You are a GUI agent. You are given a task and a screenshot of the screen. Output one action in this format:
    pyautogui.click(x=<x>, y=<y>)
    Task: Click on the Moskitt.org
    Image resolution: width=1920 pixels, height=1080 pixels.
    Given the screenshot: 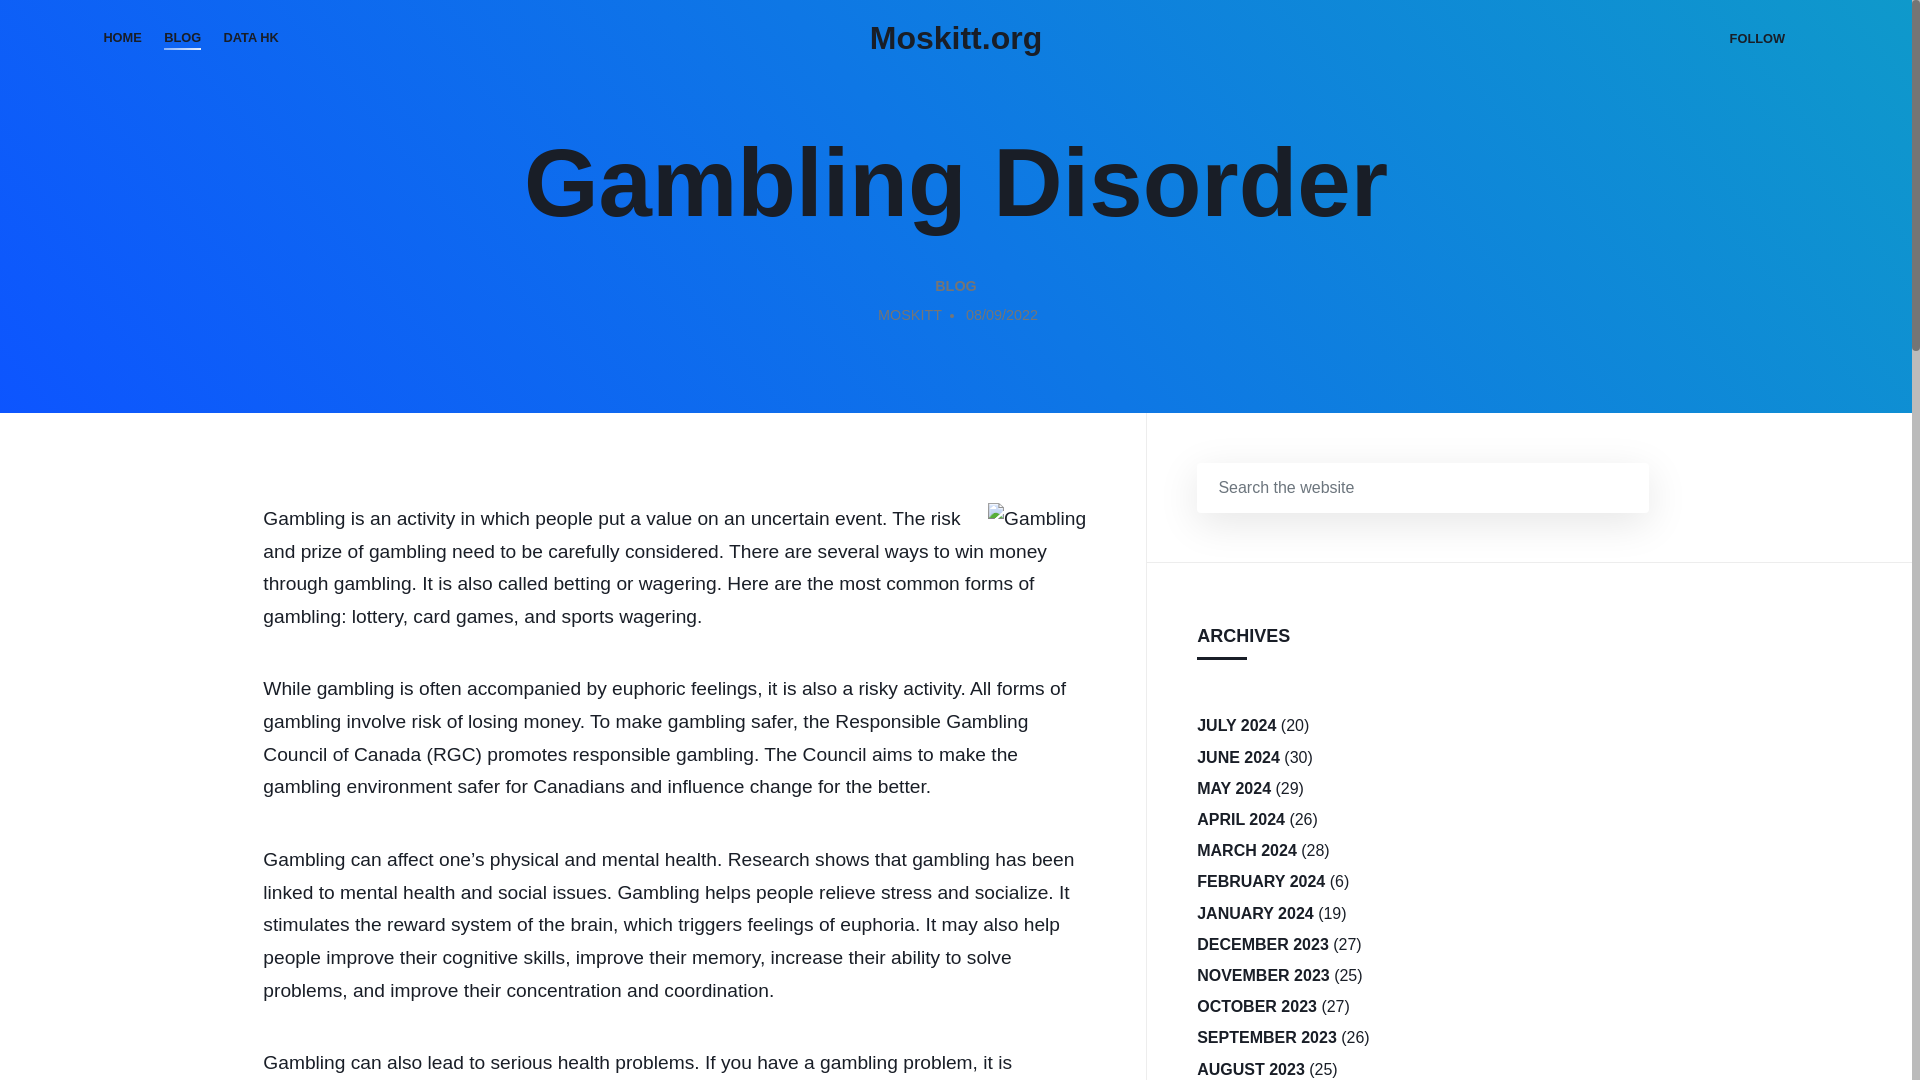 What is the action you would take?
    pyautogui.click(x=956, y=38)
    